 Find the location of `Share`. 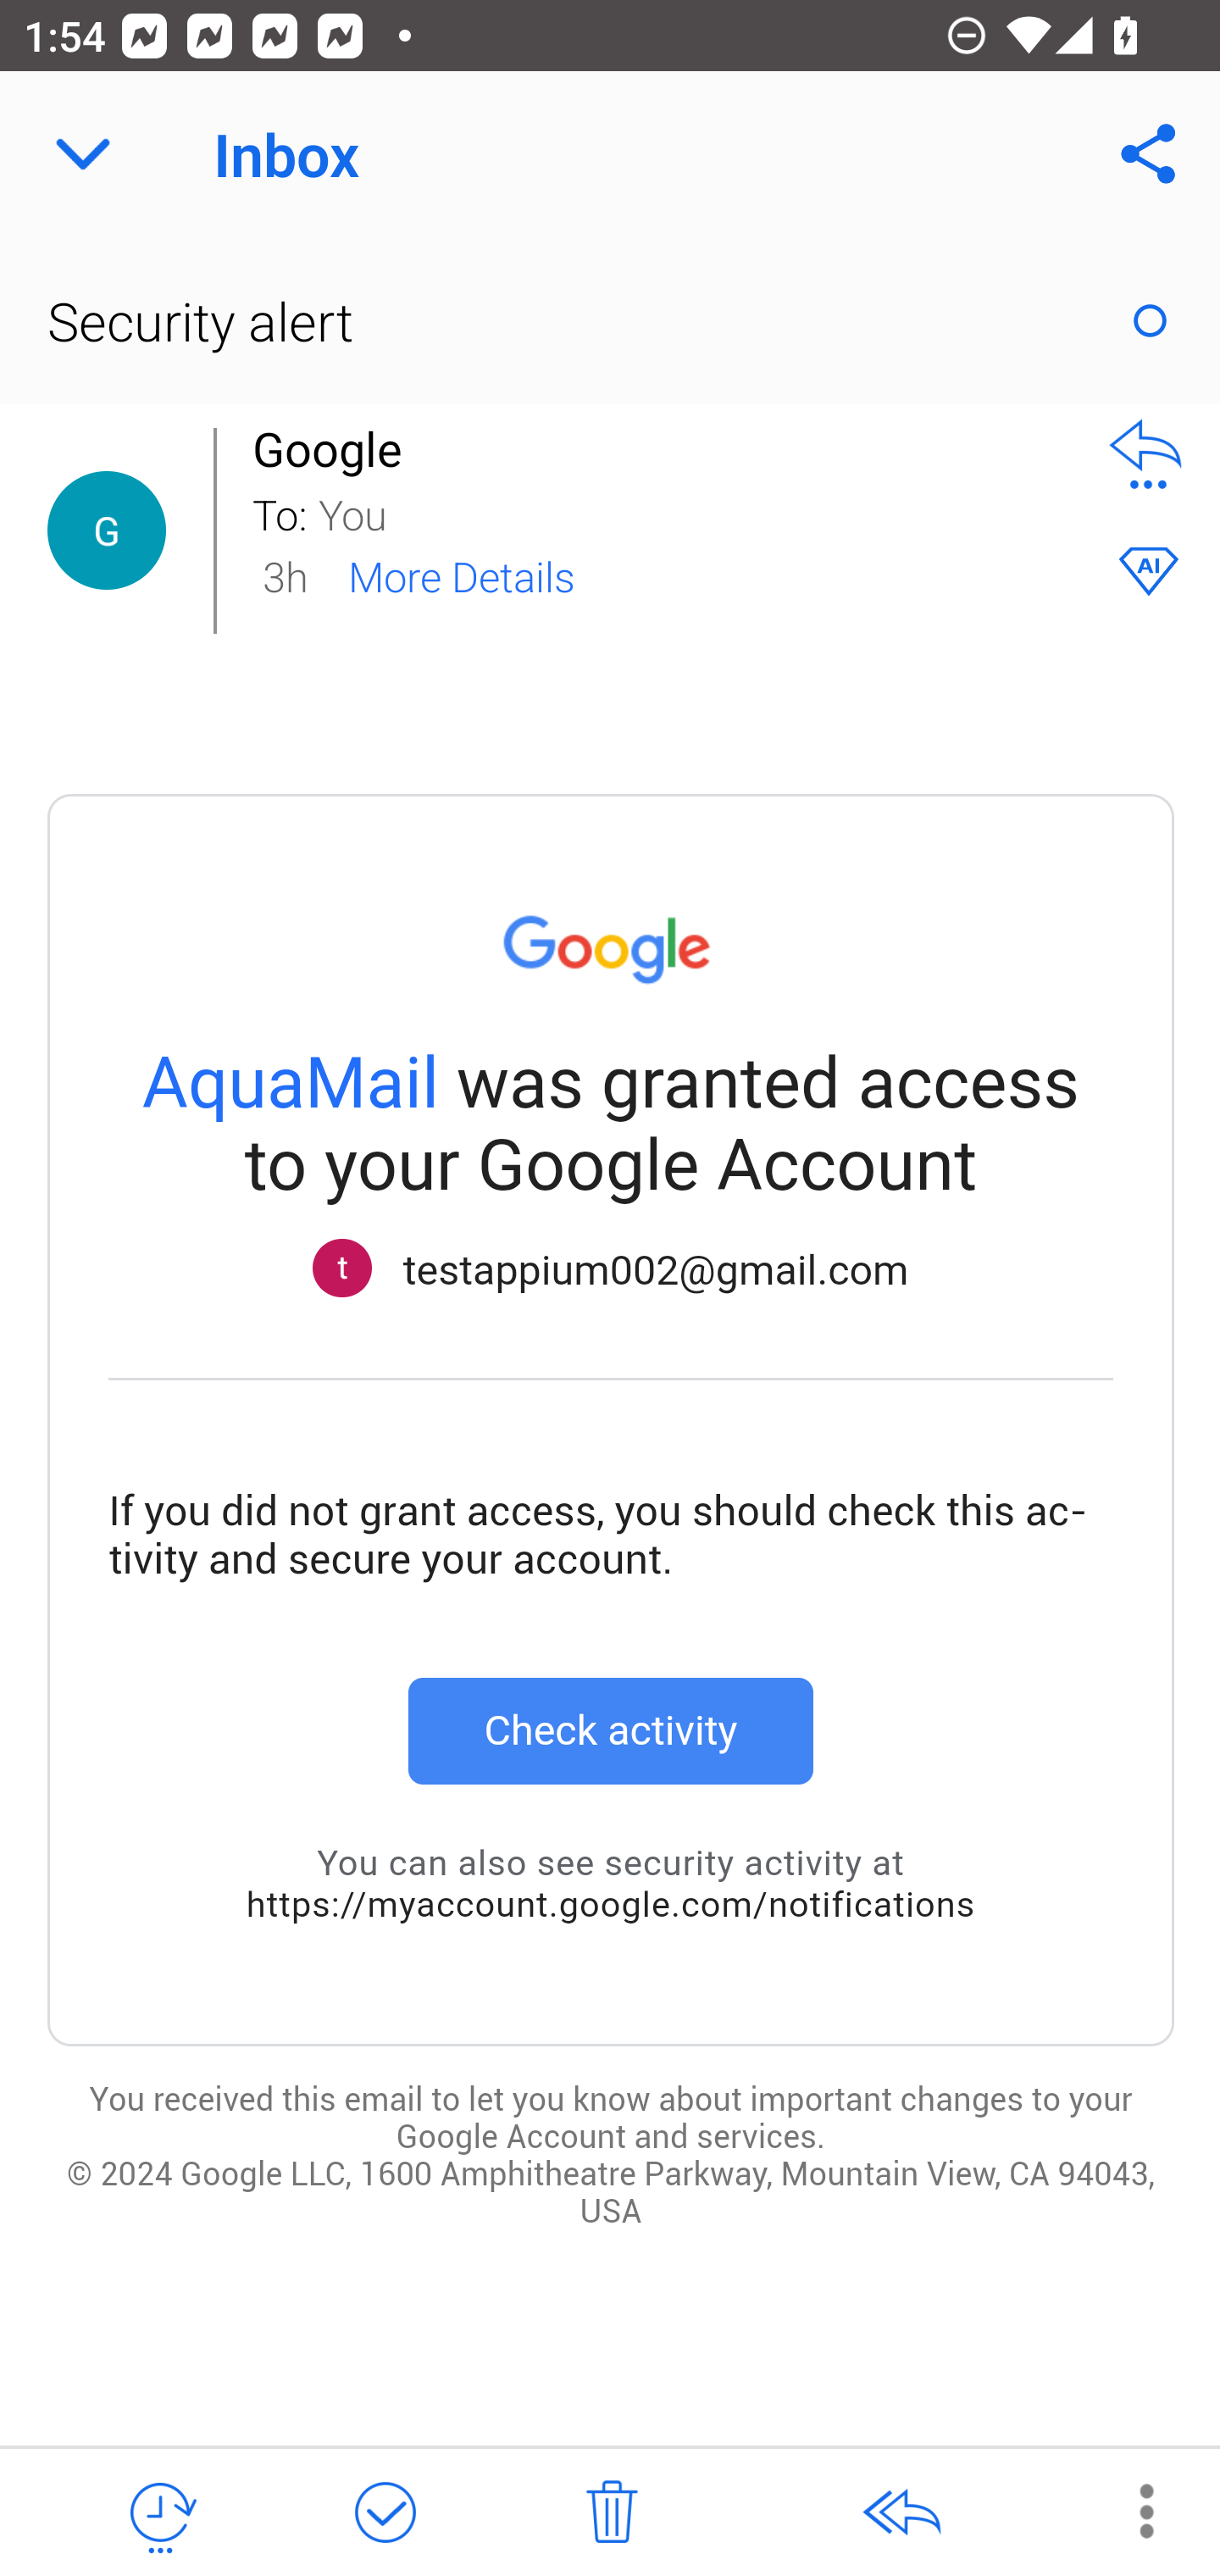

Share is located at coordinates (1149, 154).